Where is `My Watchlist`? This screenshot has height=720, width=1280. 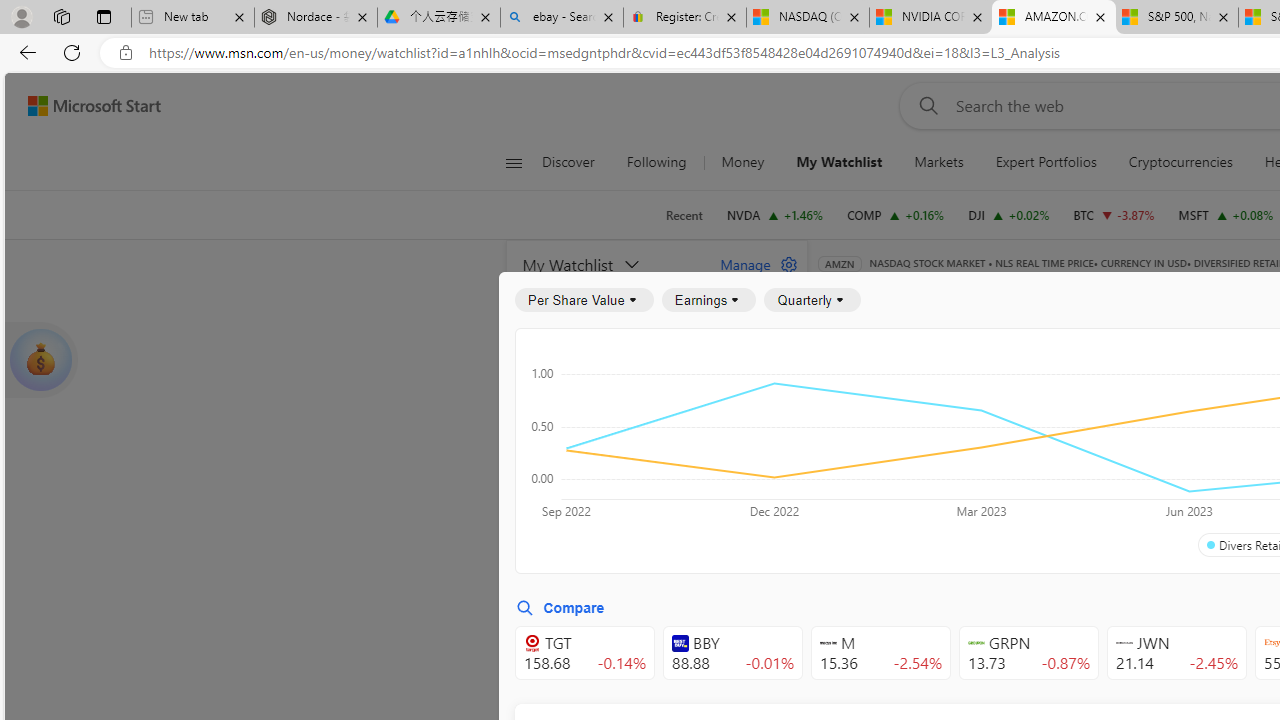
My Watchlist is located at coordinates (840, 162).